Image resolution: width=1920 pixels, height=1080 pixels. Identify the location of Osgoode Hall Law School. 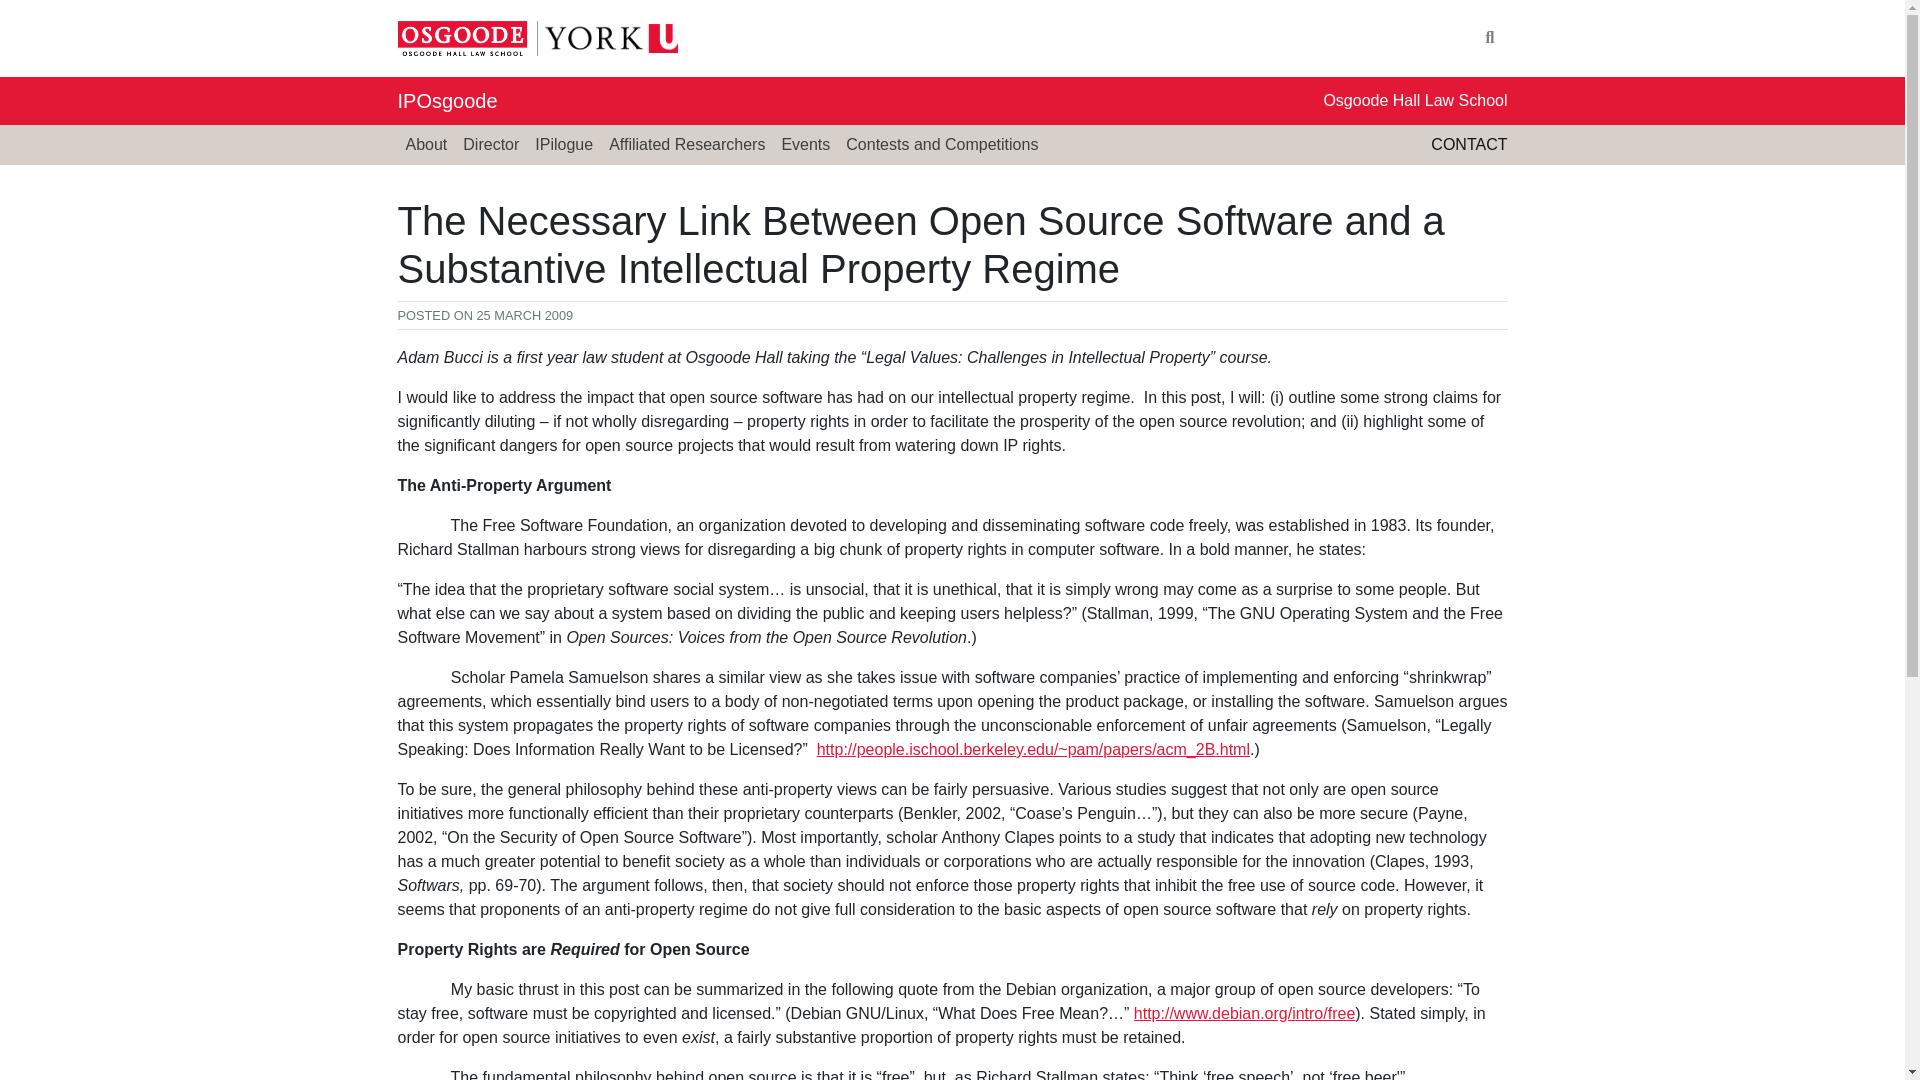
(1414, 100).